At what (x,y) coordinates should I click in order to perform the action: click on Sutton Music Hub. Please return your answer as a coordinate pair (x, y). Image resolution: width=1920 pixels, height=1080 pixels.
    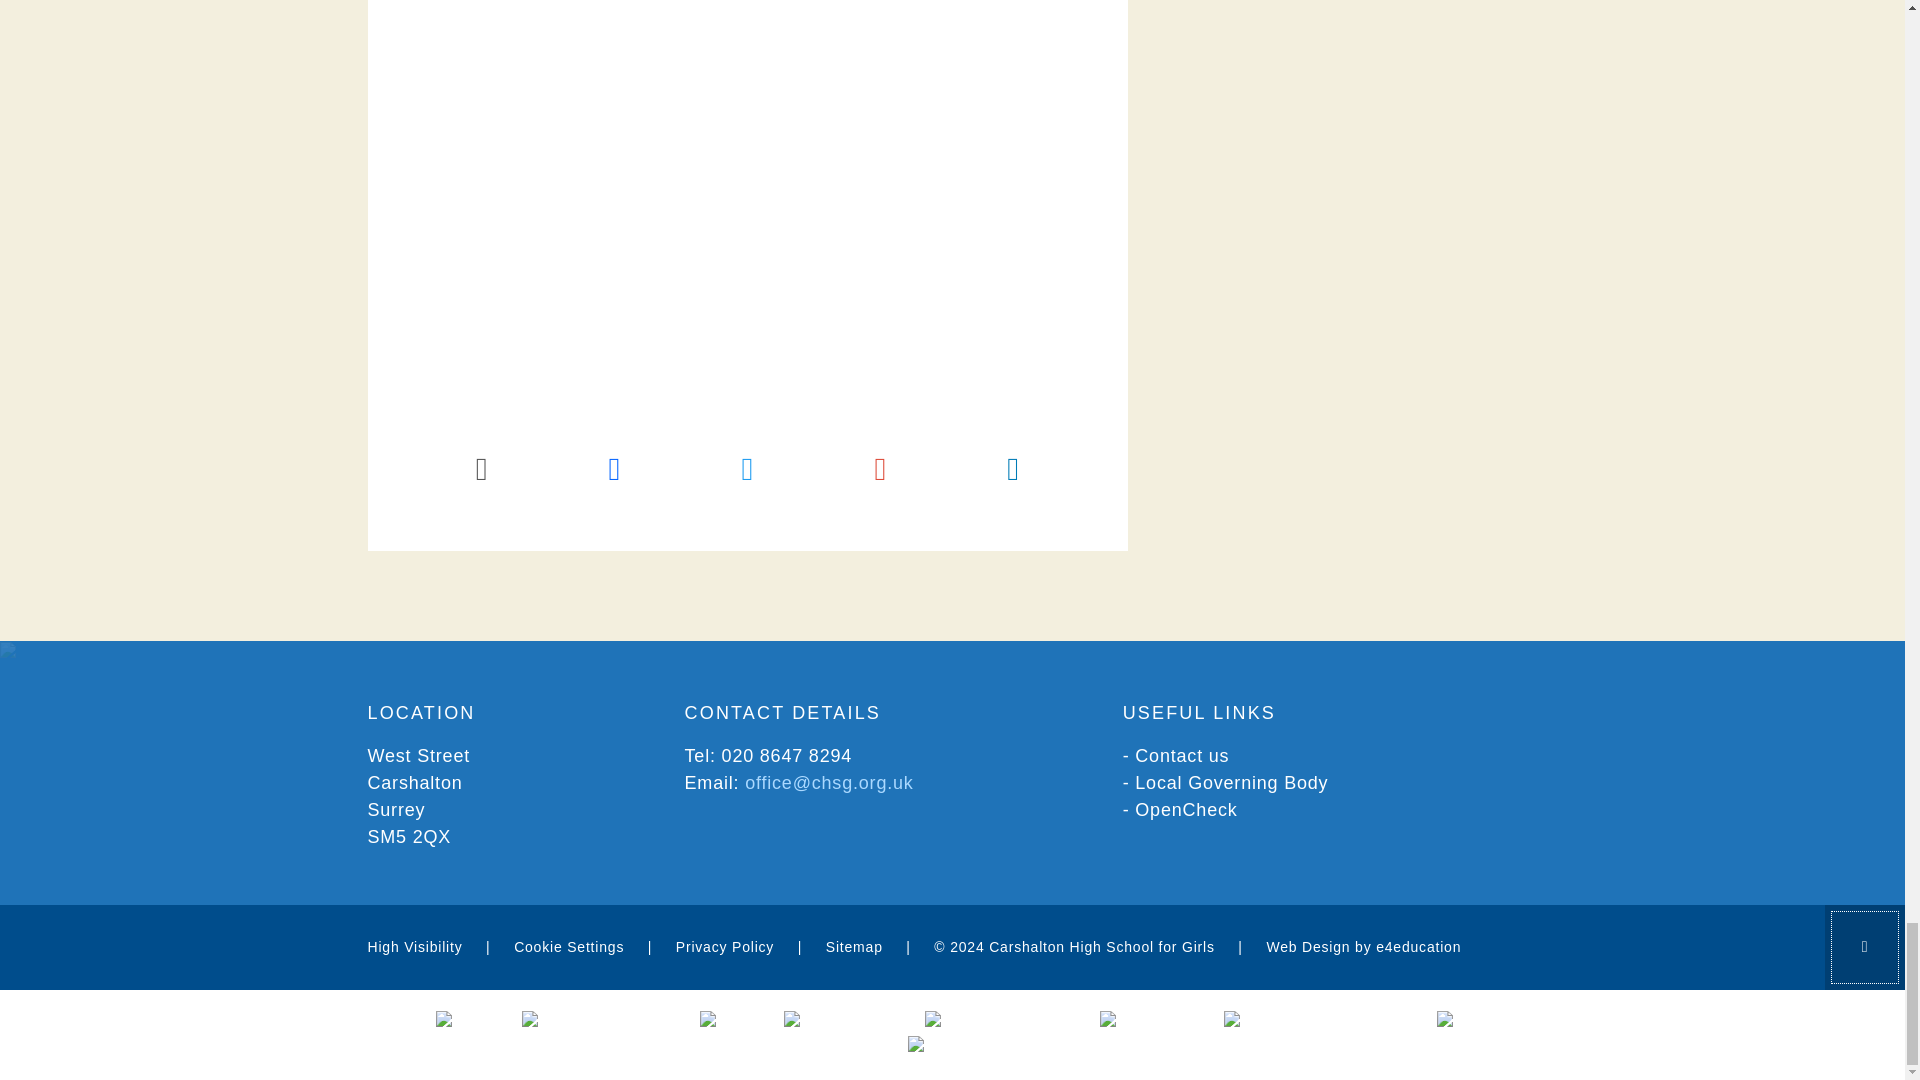
    Looking at the image, I should click on (1002, 1022).